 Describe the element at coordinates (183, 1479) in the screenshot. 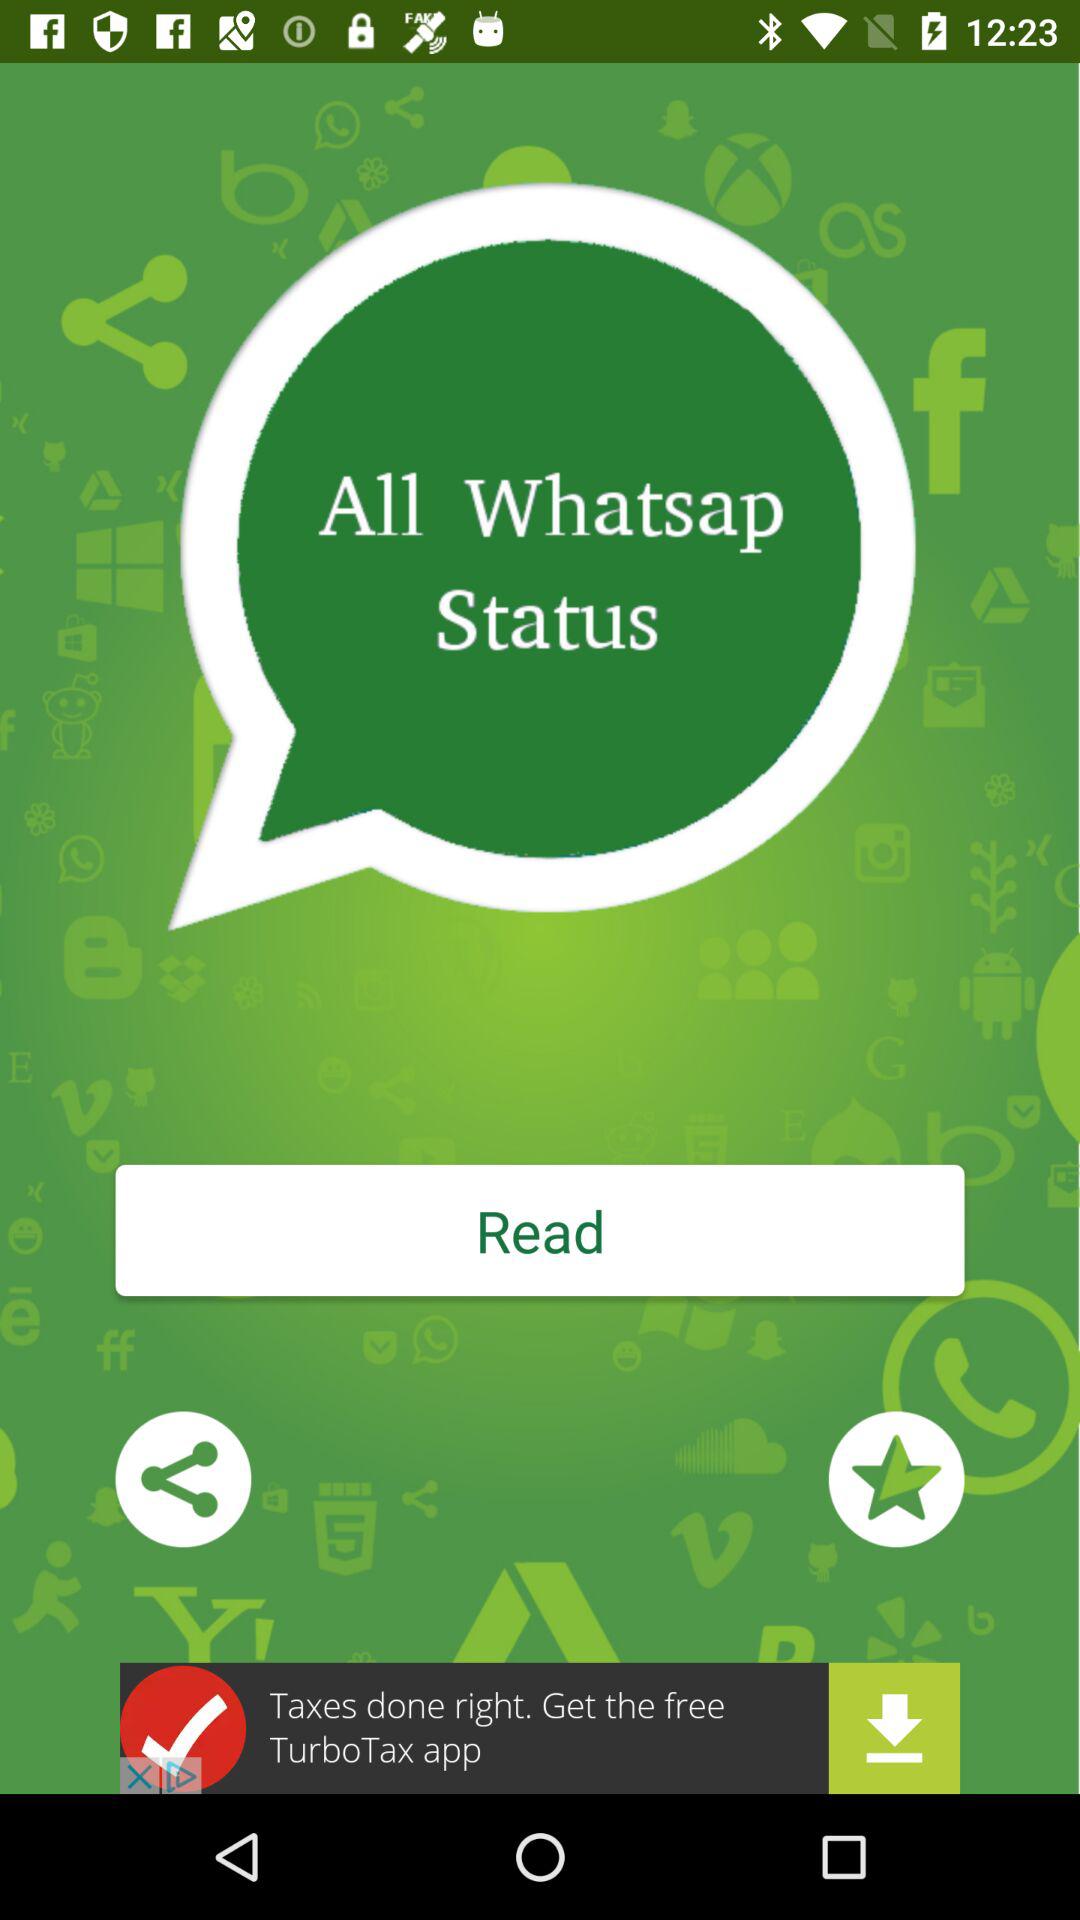

I see `share` at that location.